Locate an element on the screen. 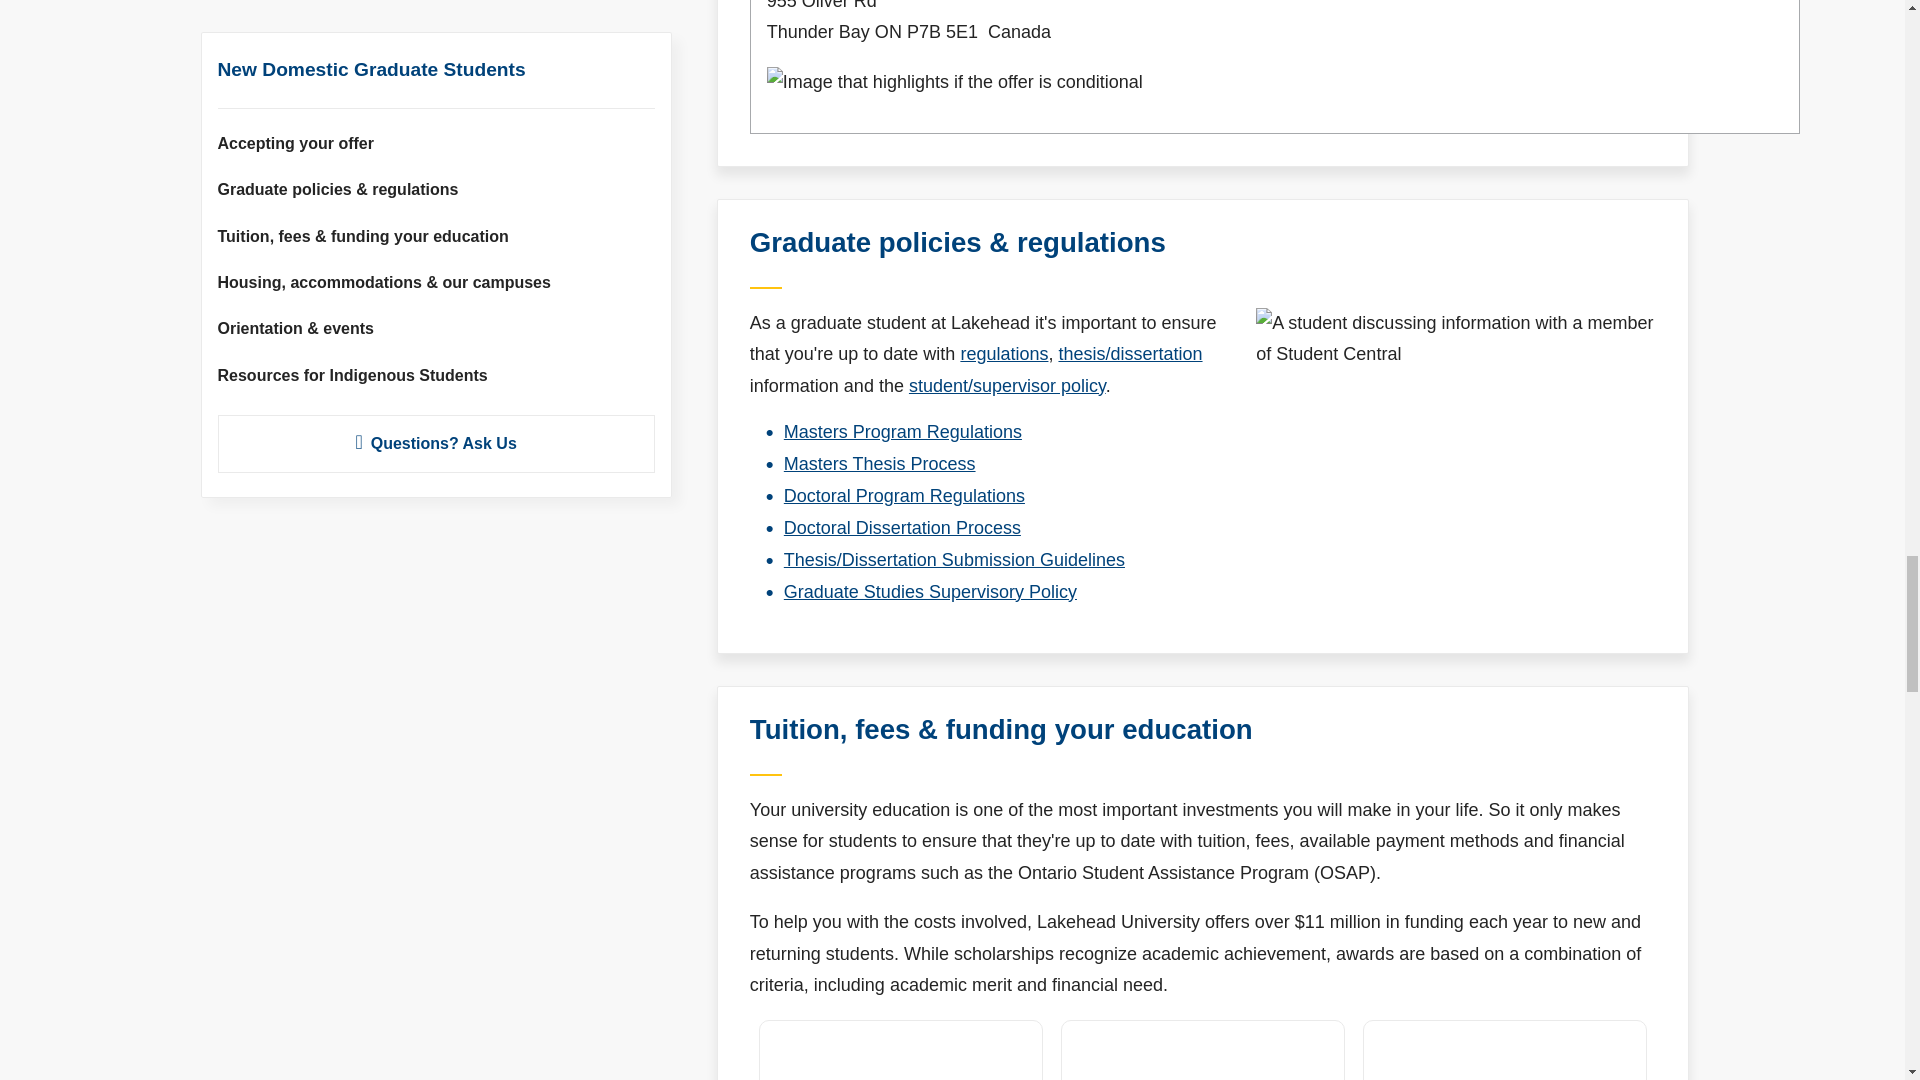 The height and width of the screenshot is (1080, 1920). To details as posted in the University Calendar is located at coordinates (902, 432).